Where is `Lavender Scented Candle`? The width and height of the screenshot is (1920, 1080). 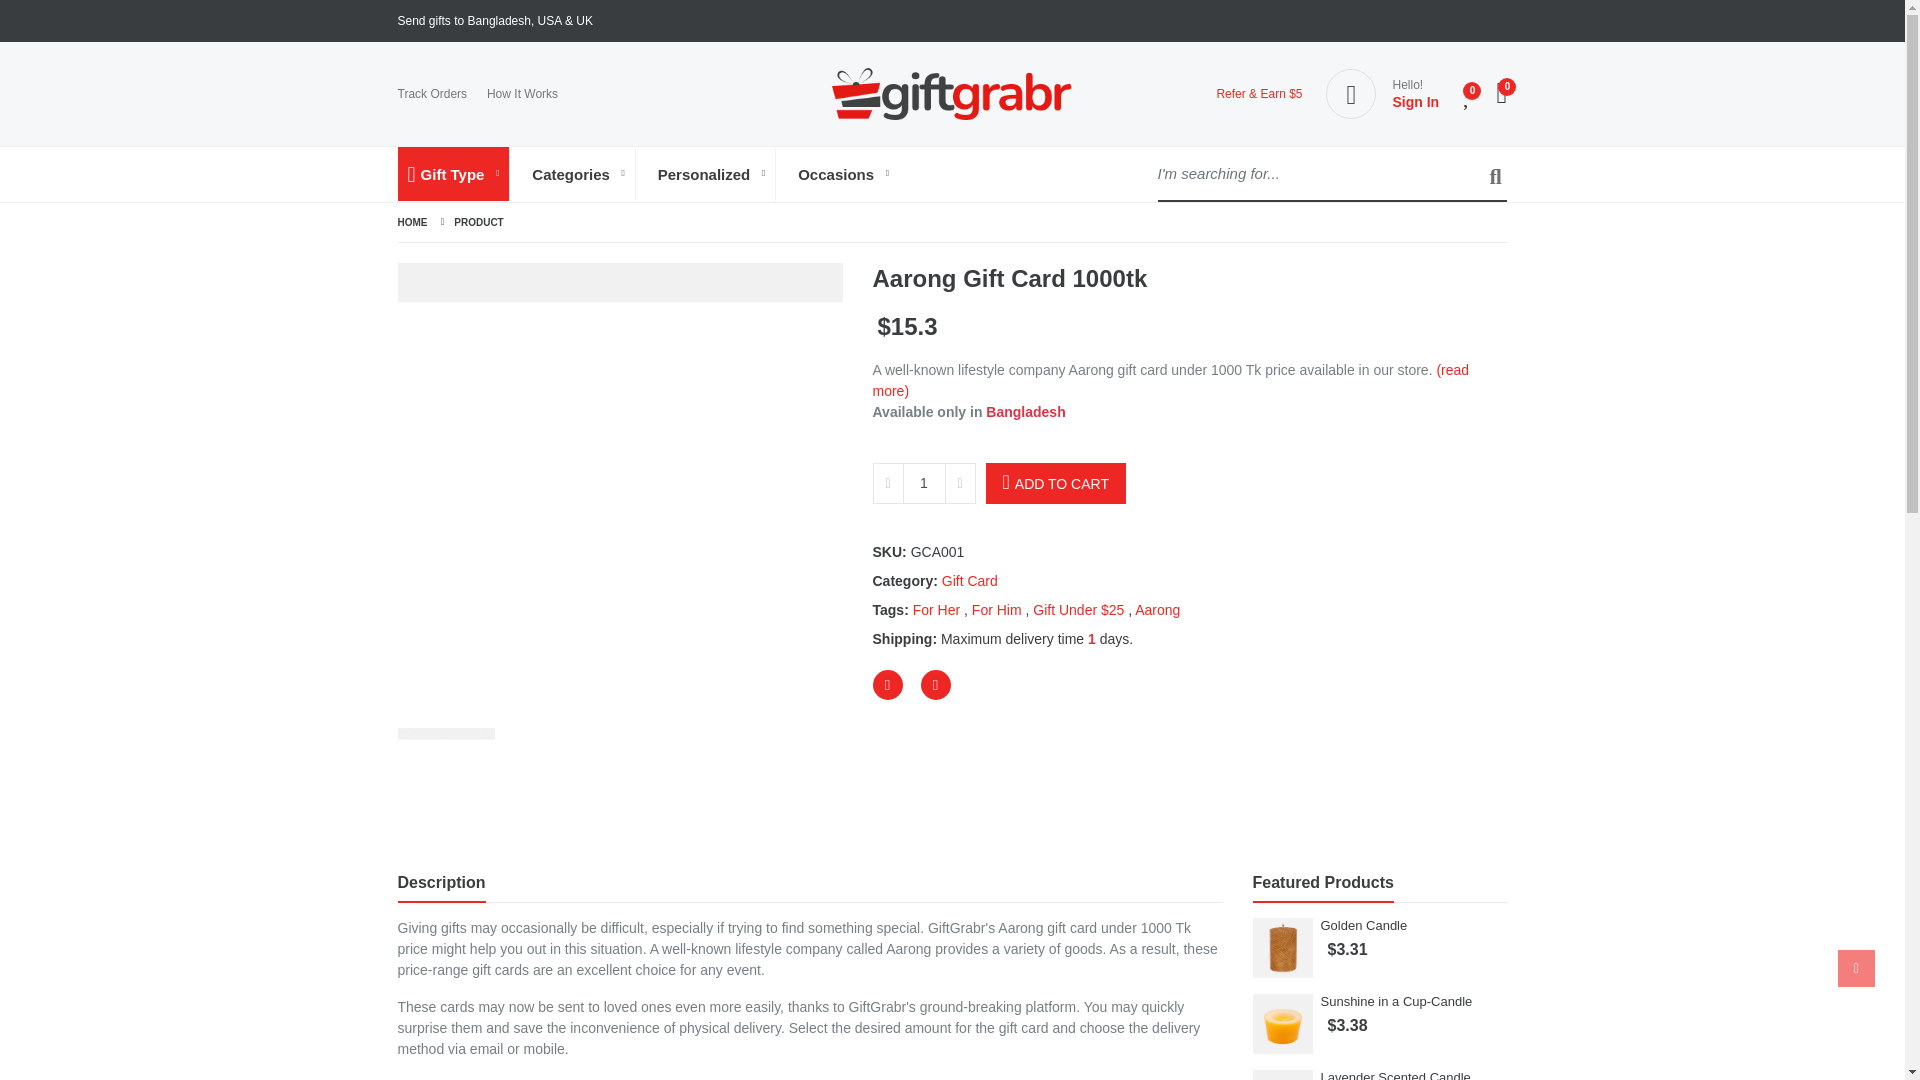
Lavender Scented Candle is located at coordinates (1395, 1075).